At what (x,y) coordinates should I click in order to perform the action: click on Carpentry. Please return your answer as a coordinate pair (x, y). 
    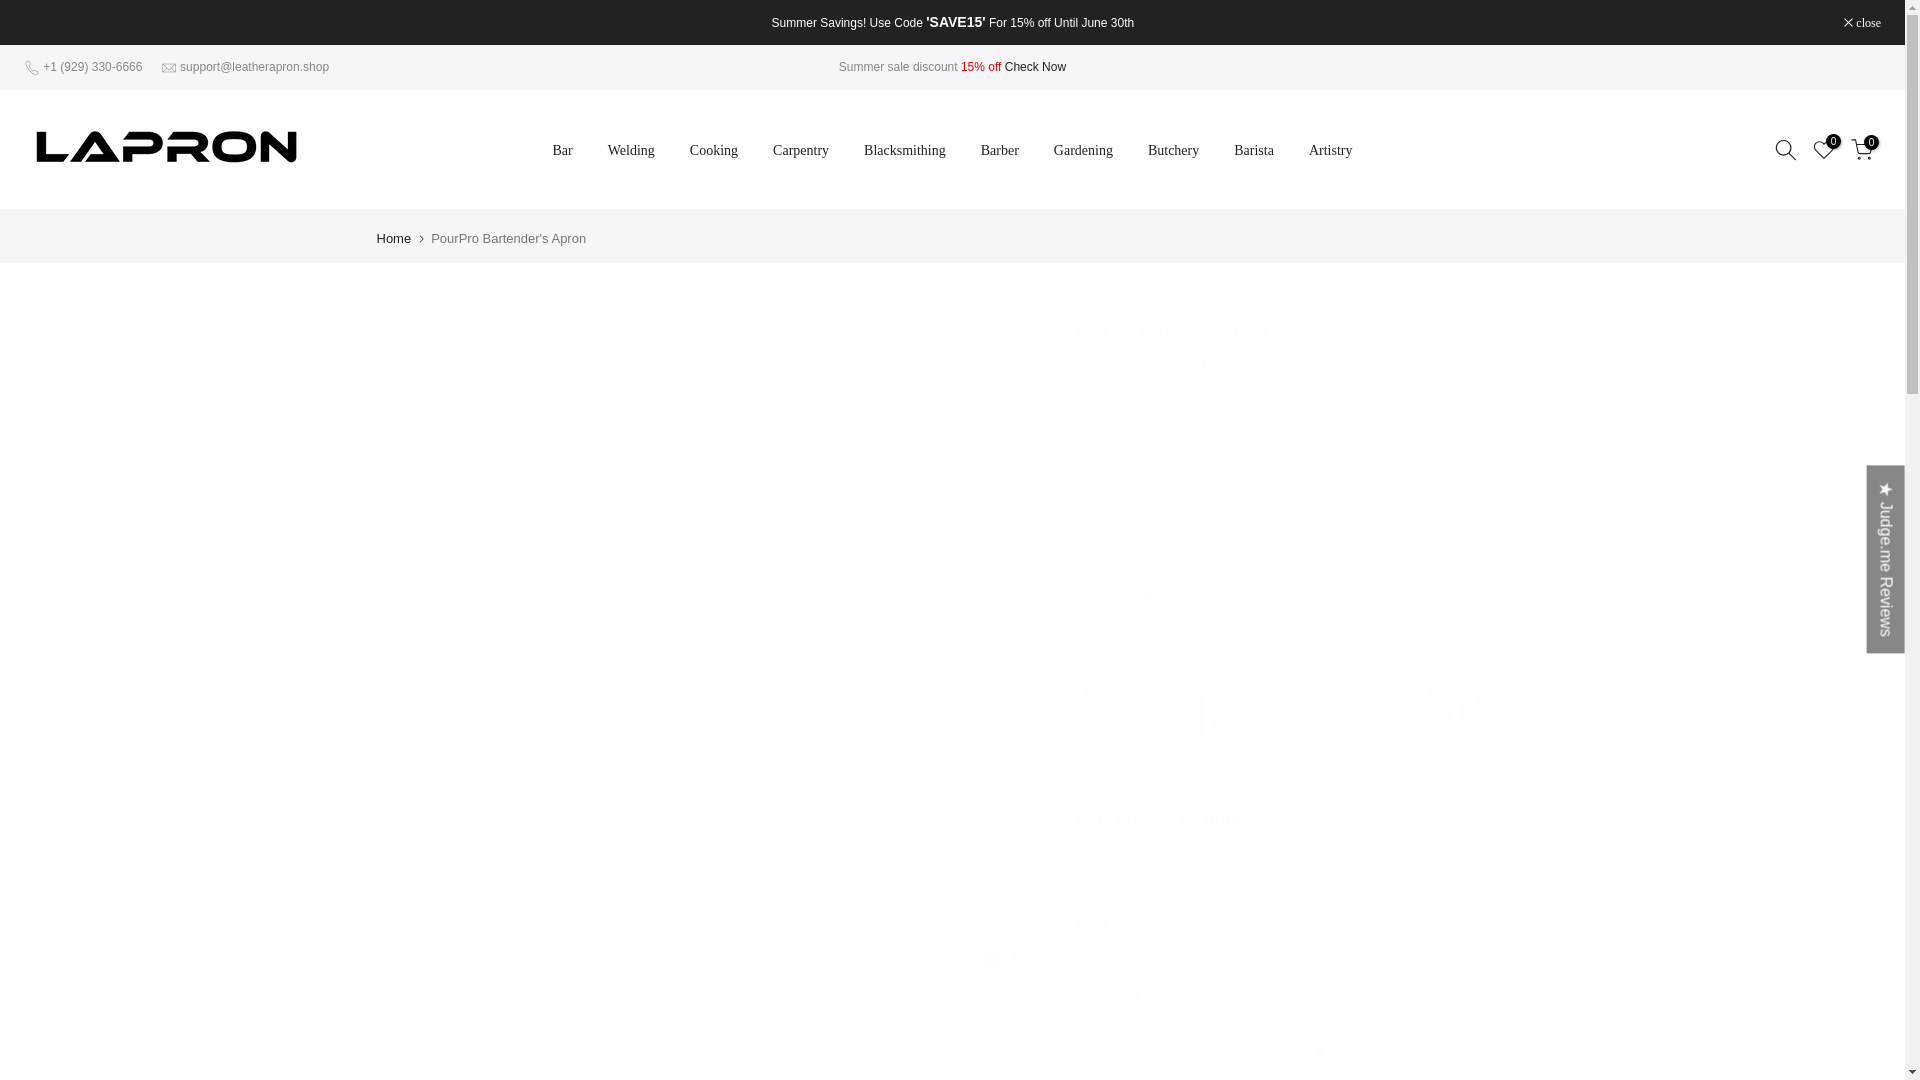
    Looking at the image, I should click on (801, 150).